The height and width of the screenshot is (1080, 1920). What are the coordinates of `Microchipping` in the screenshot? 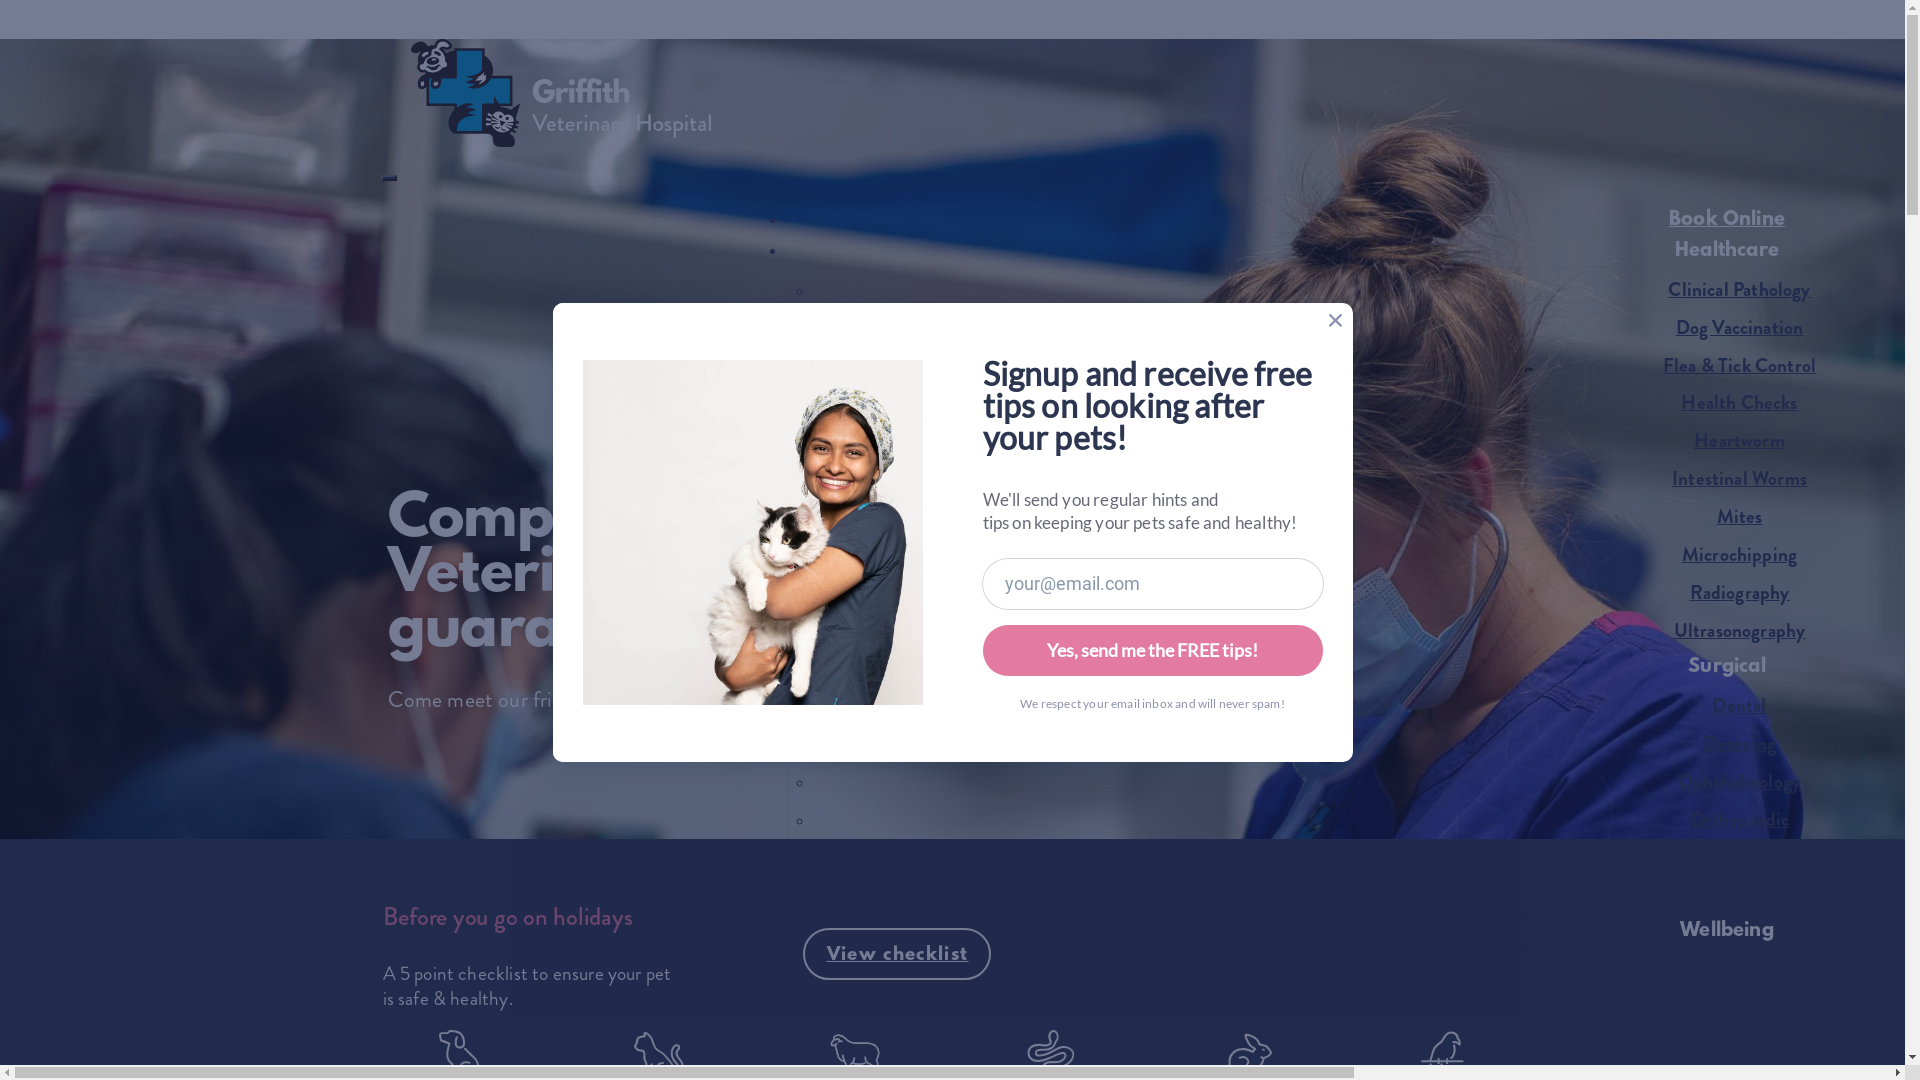 It's located at (1740, 555).